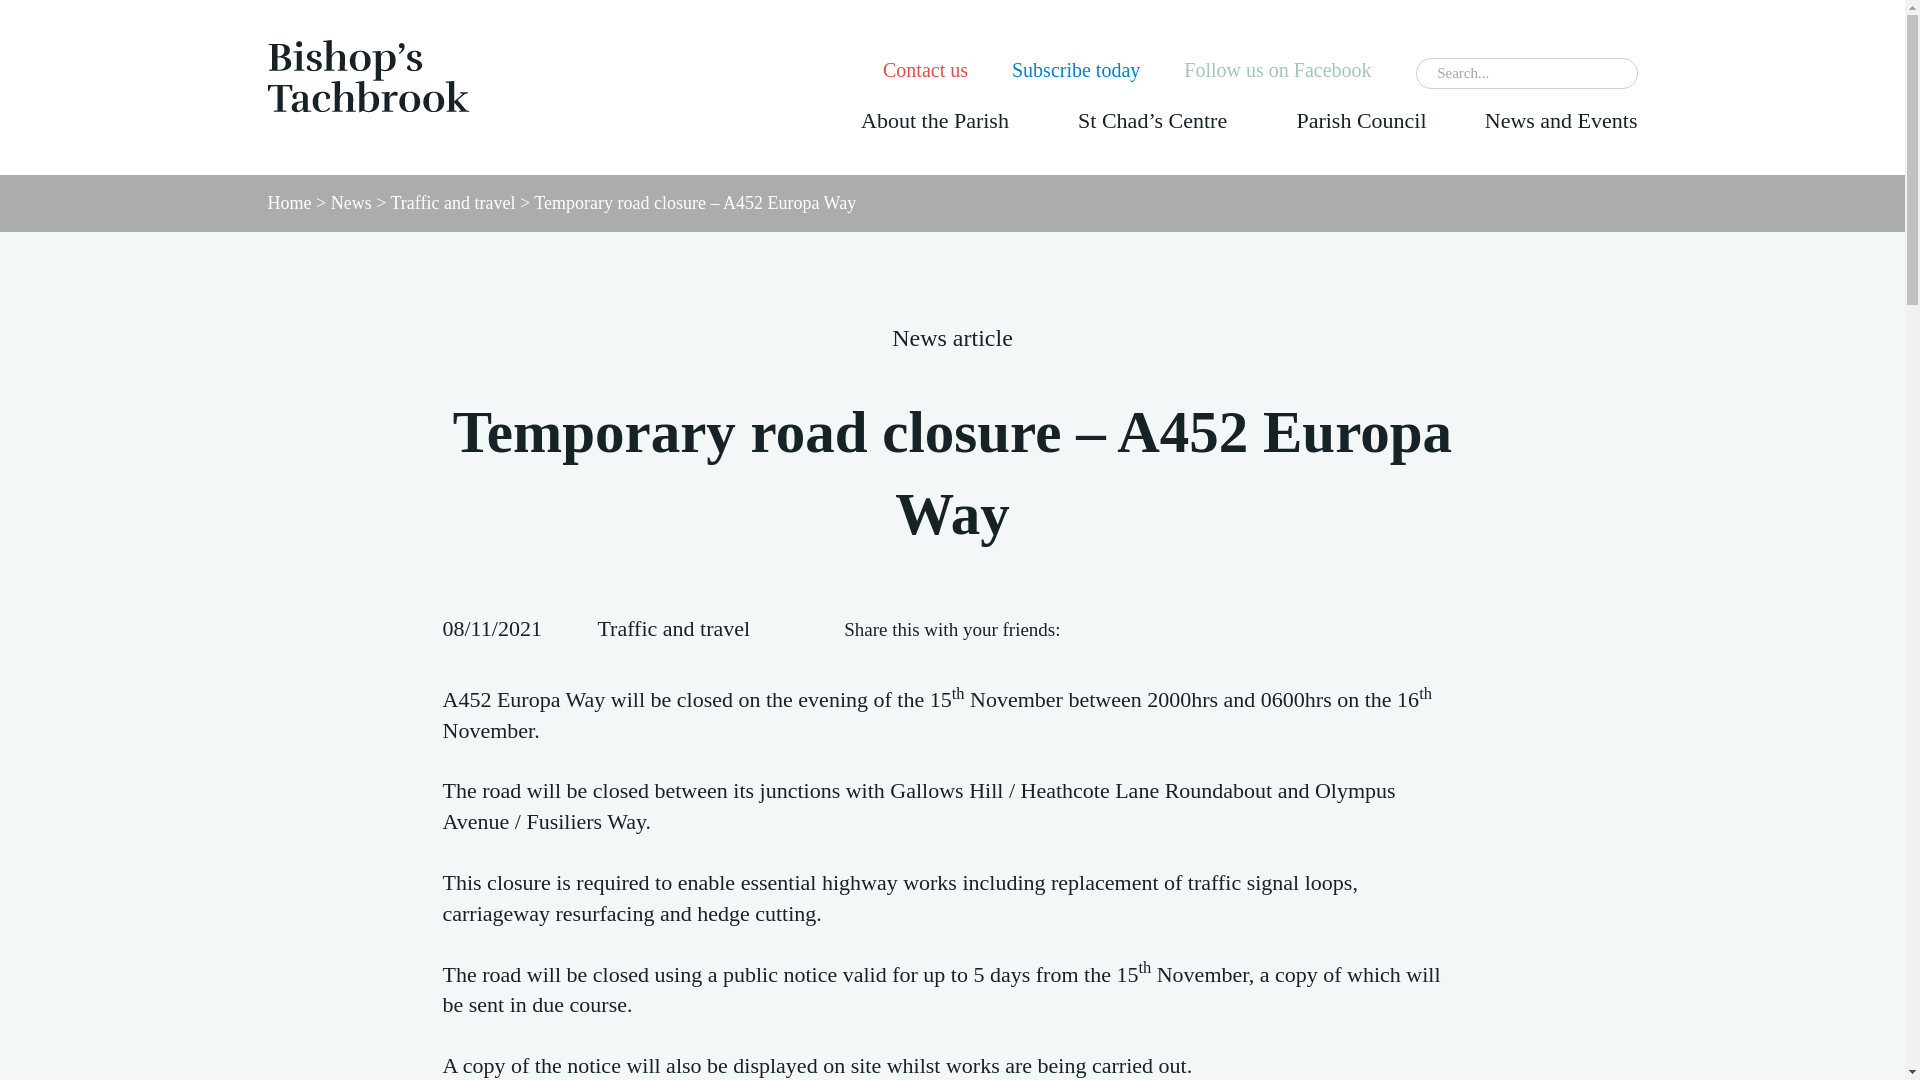 The width and height of the screenshot is (1920, 1080). I want to click on Subscribe today, so click(1076, 70).